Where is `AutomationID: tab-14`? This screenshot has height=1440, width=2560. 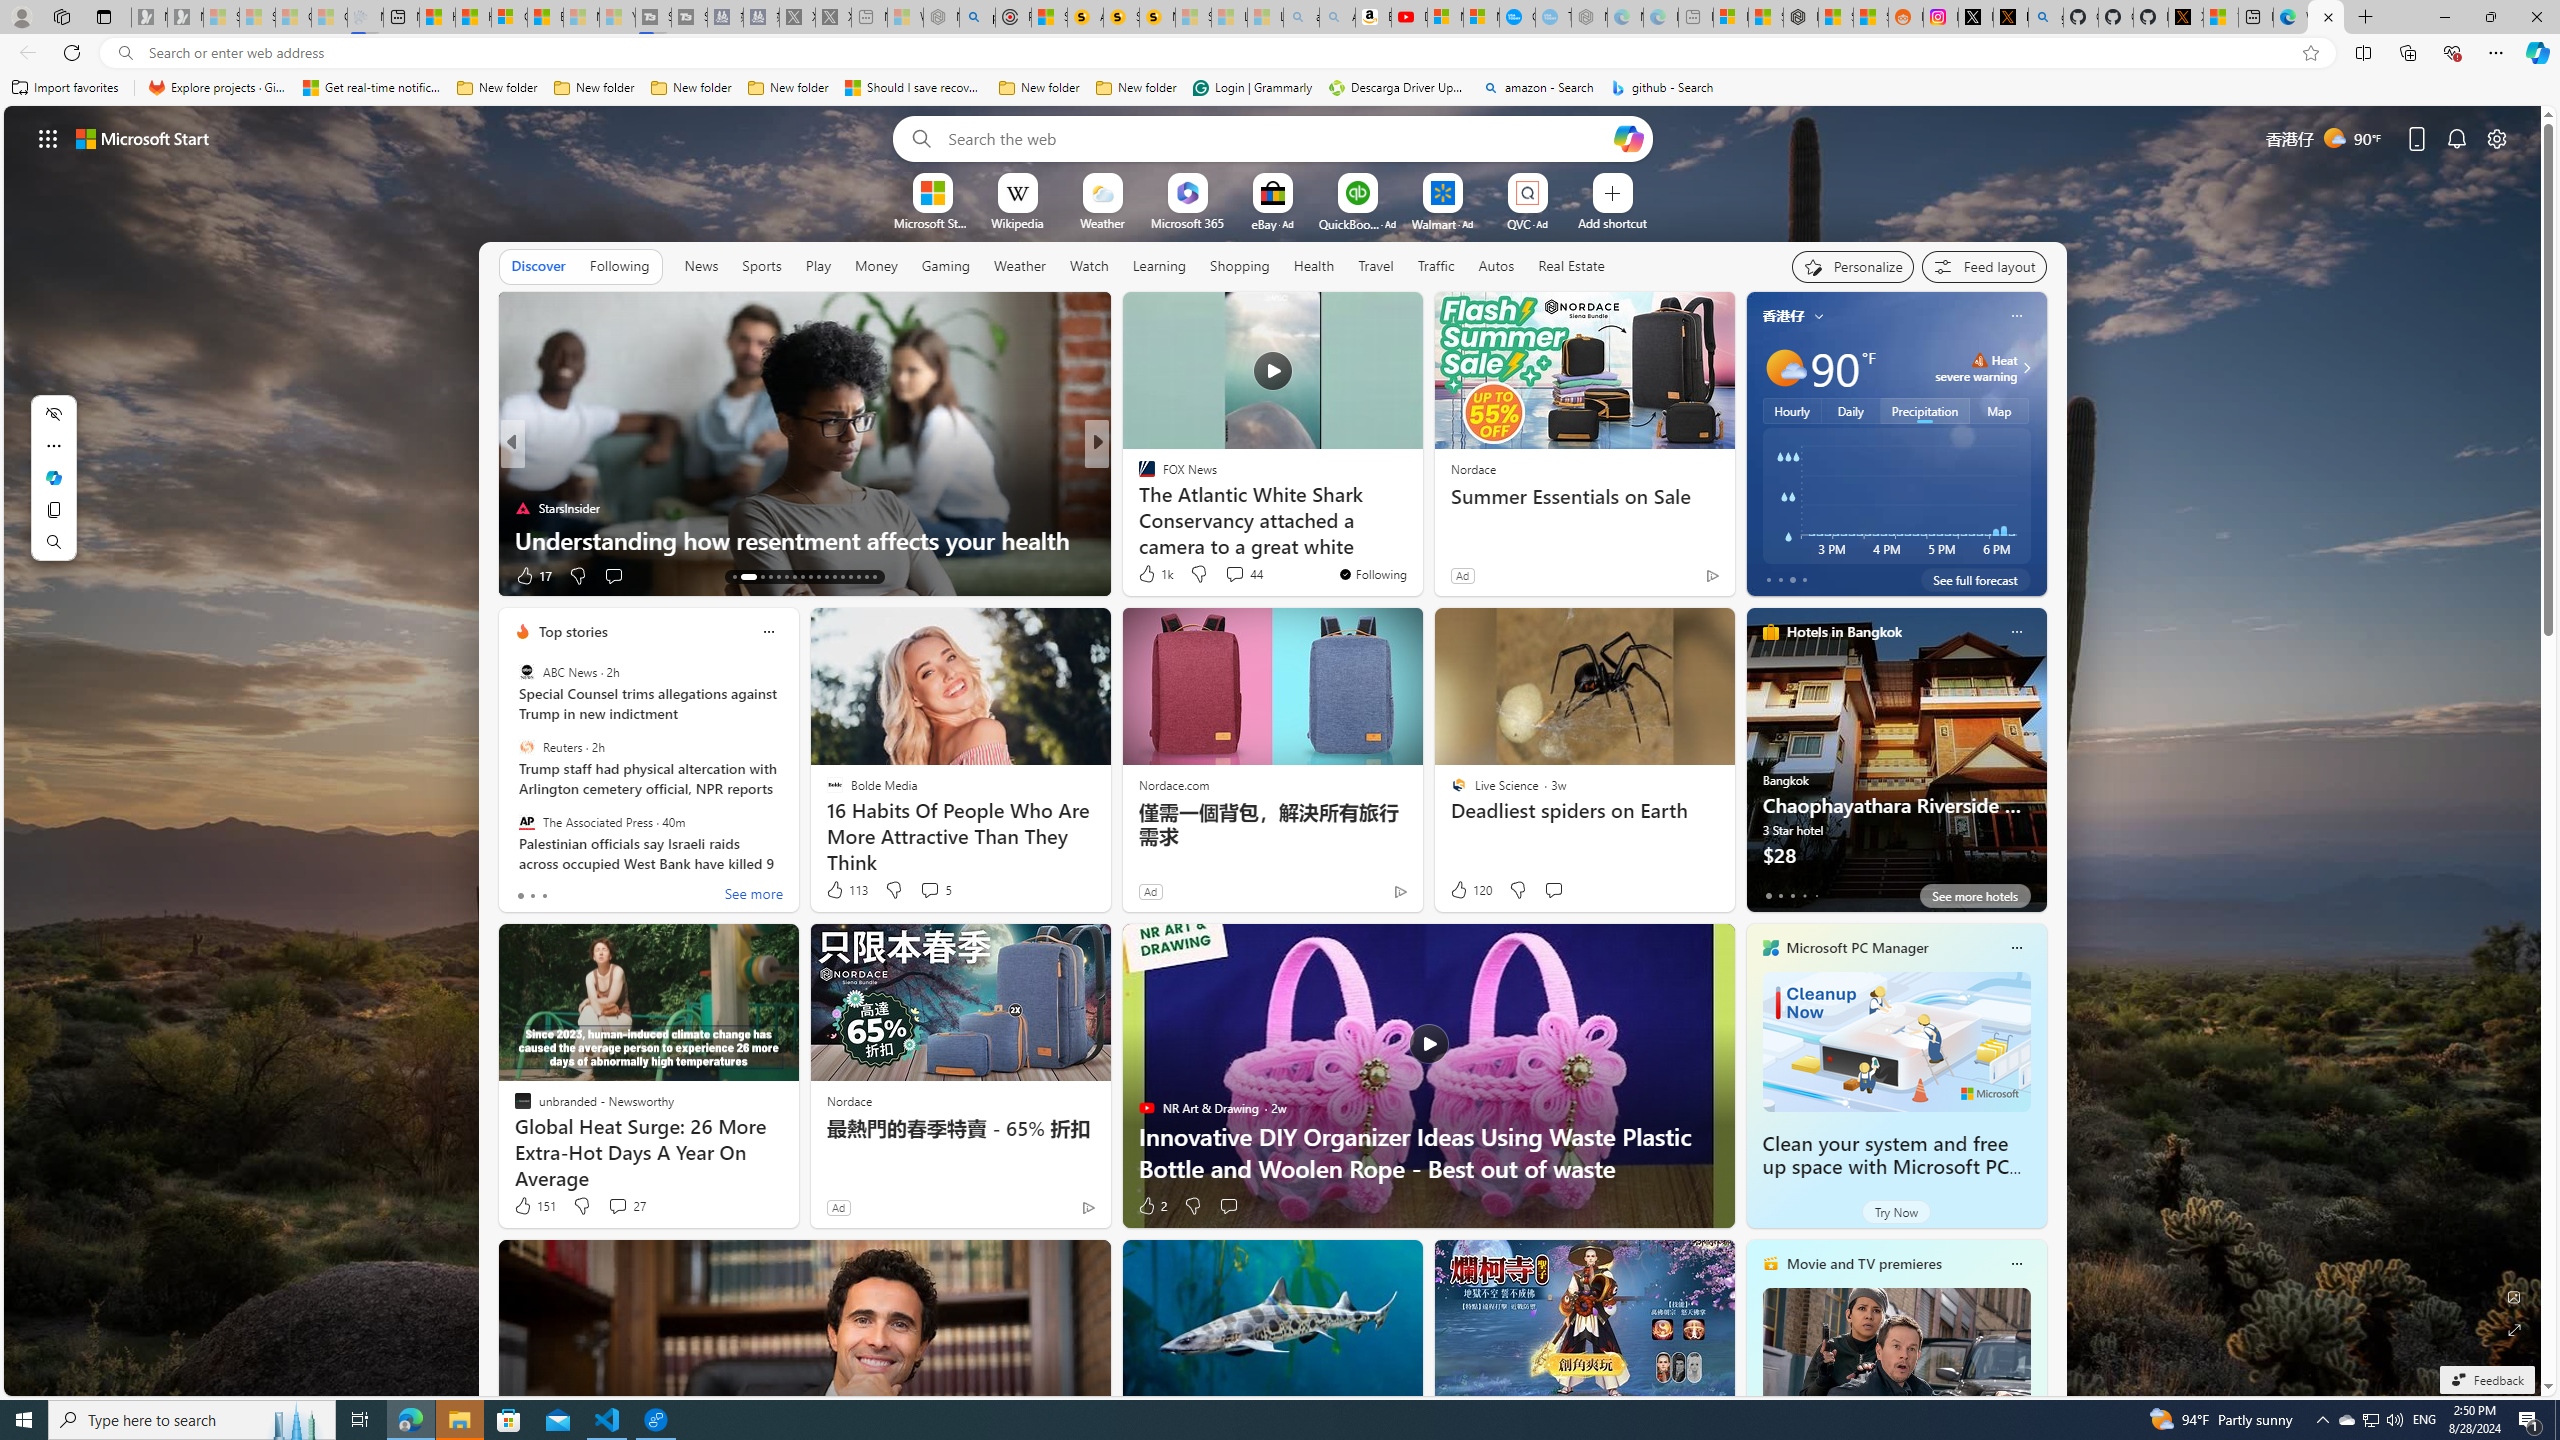
AutomationID: tab-14 is located at coordinates (742, 577).